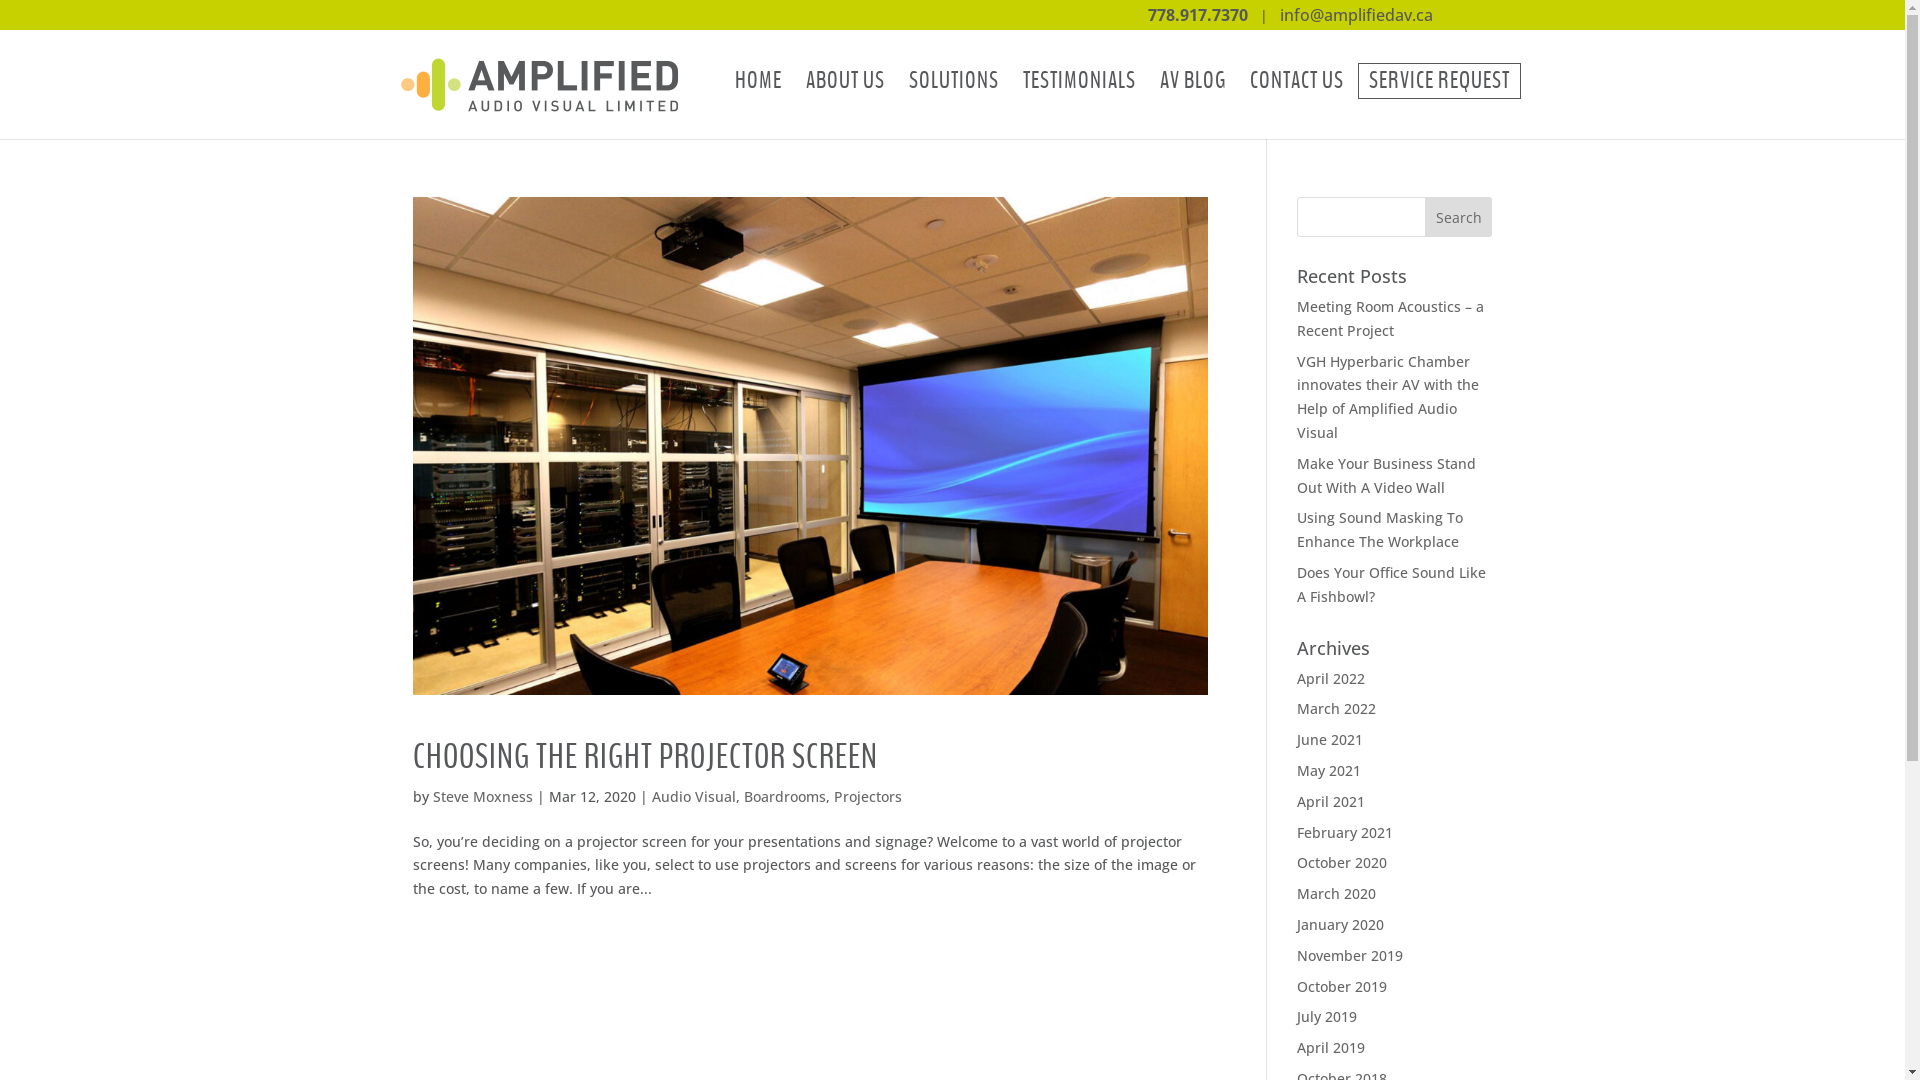 The width and height of the screenshot is (1920, 1080). What do you see at coordinates (694, 796) in the screenshot?
I see `Audio Visual` at bounding box center [694, 796].